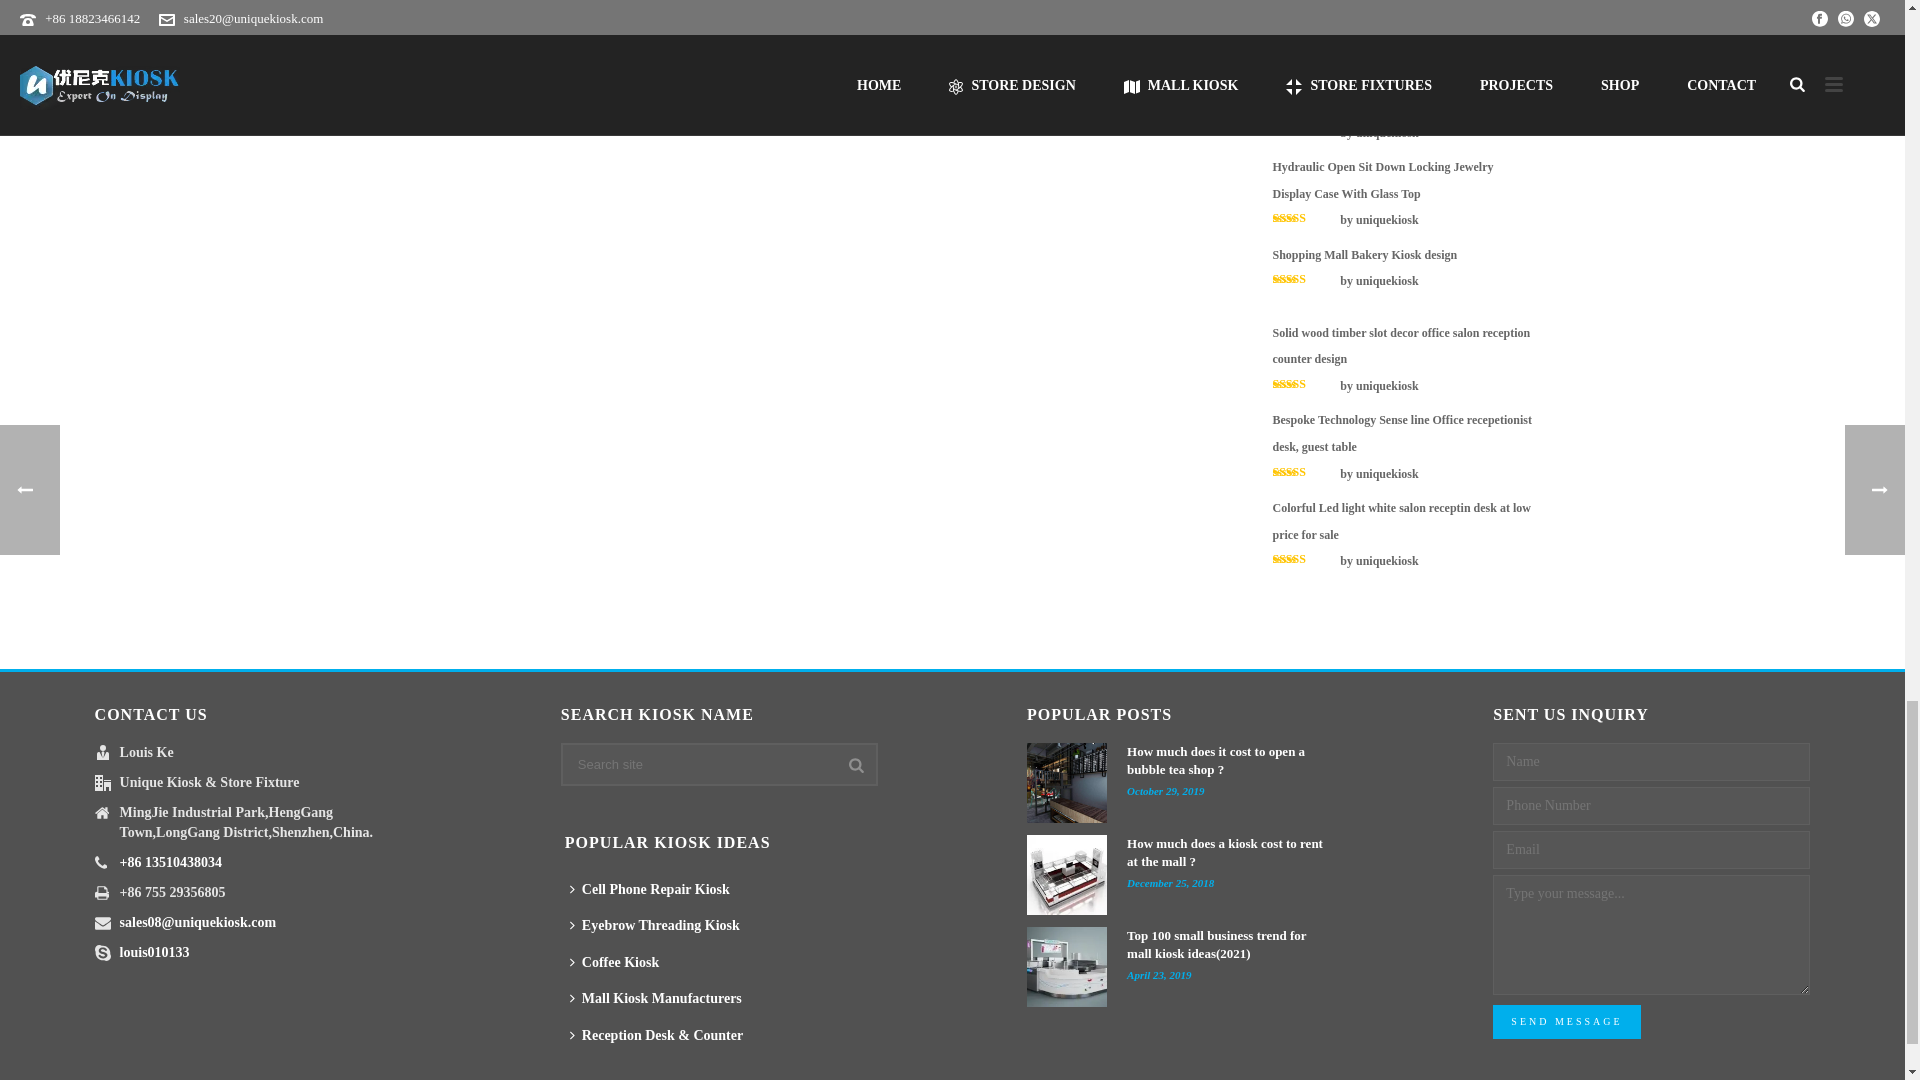 The image size is (1920, 1080). What do you see at coordinates (1304, 558) in the screenshot?
I see `Rated 5 out of 5` at bounding box center [1304, 558].